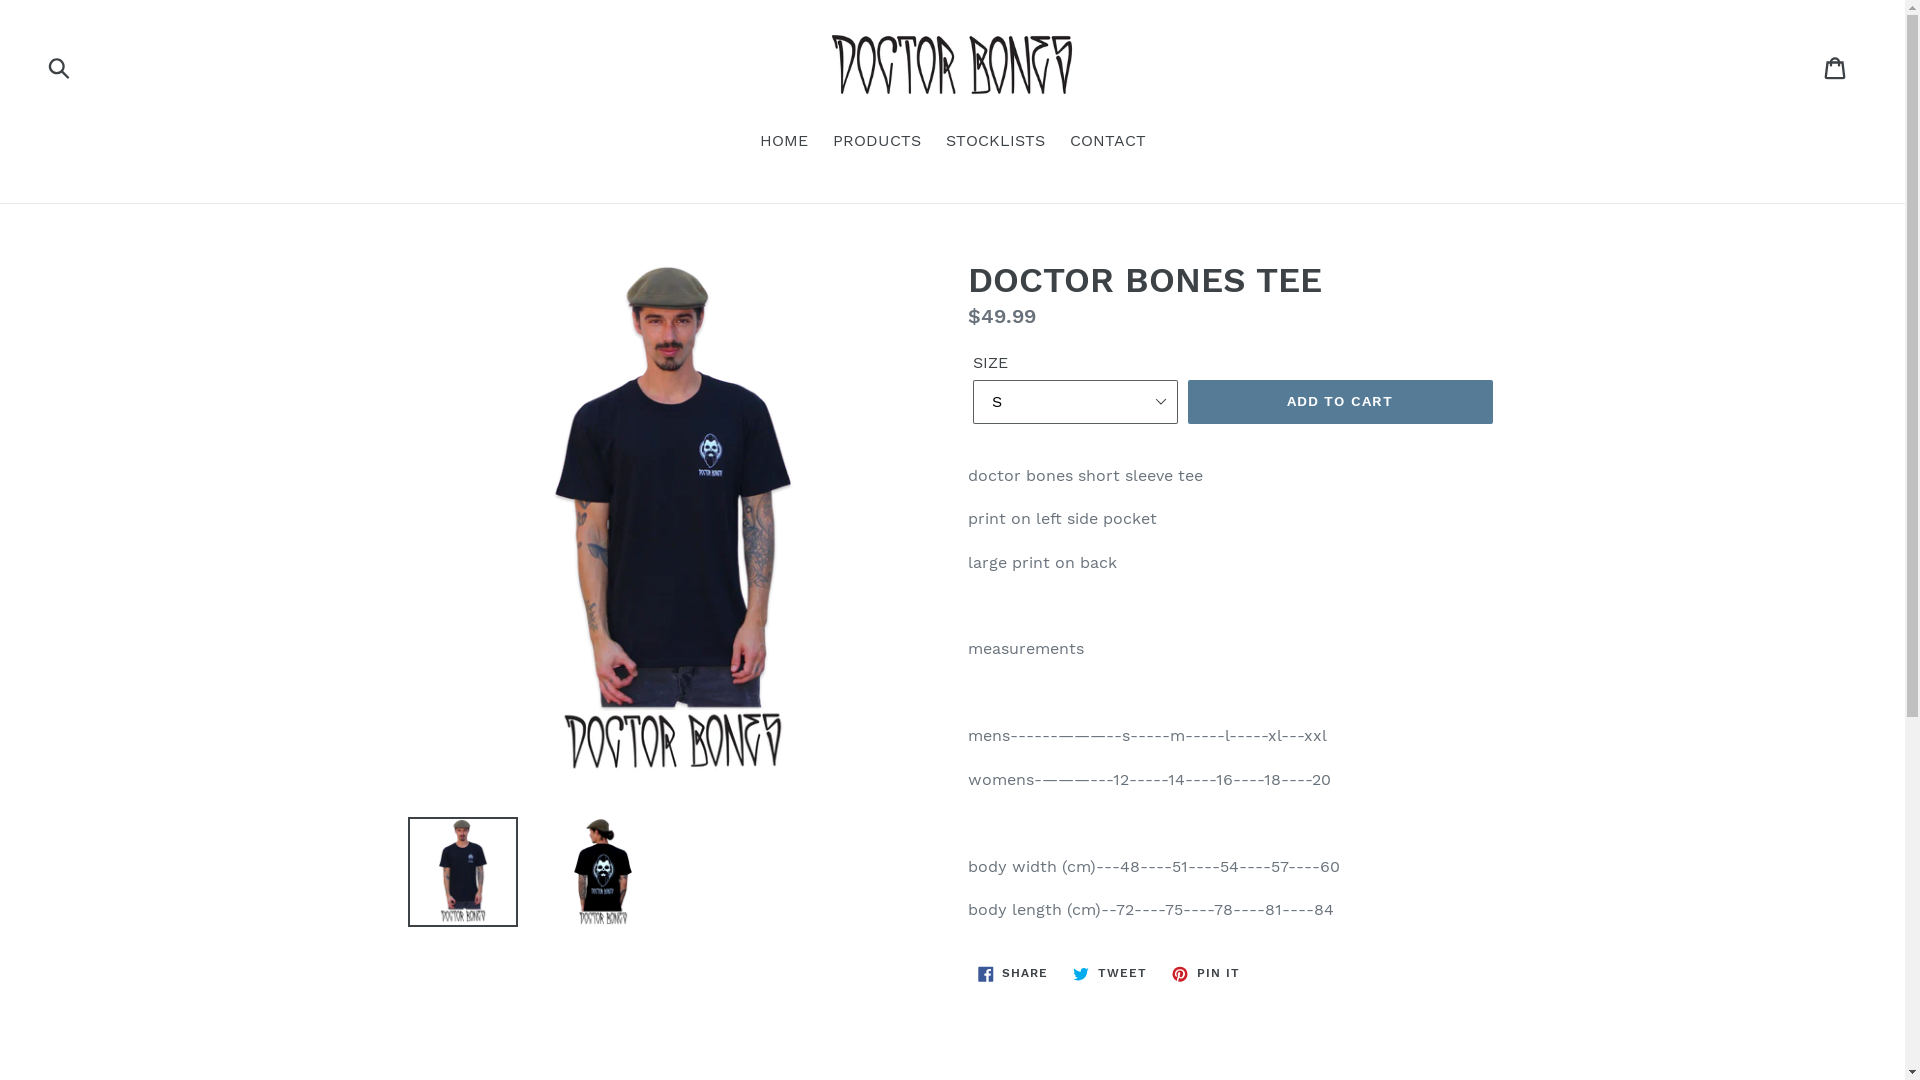 This screenshot has width=1920, height=1080. What do you see at coordinates (876, 142) in the screenshot?
I see `PRODUCTS` at bounding box center [876, 142].